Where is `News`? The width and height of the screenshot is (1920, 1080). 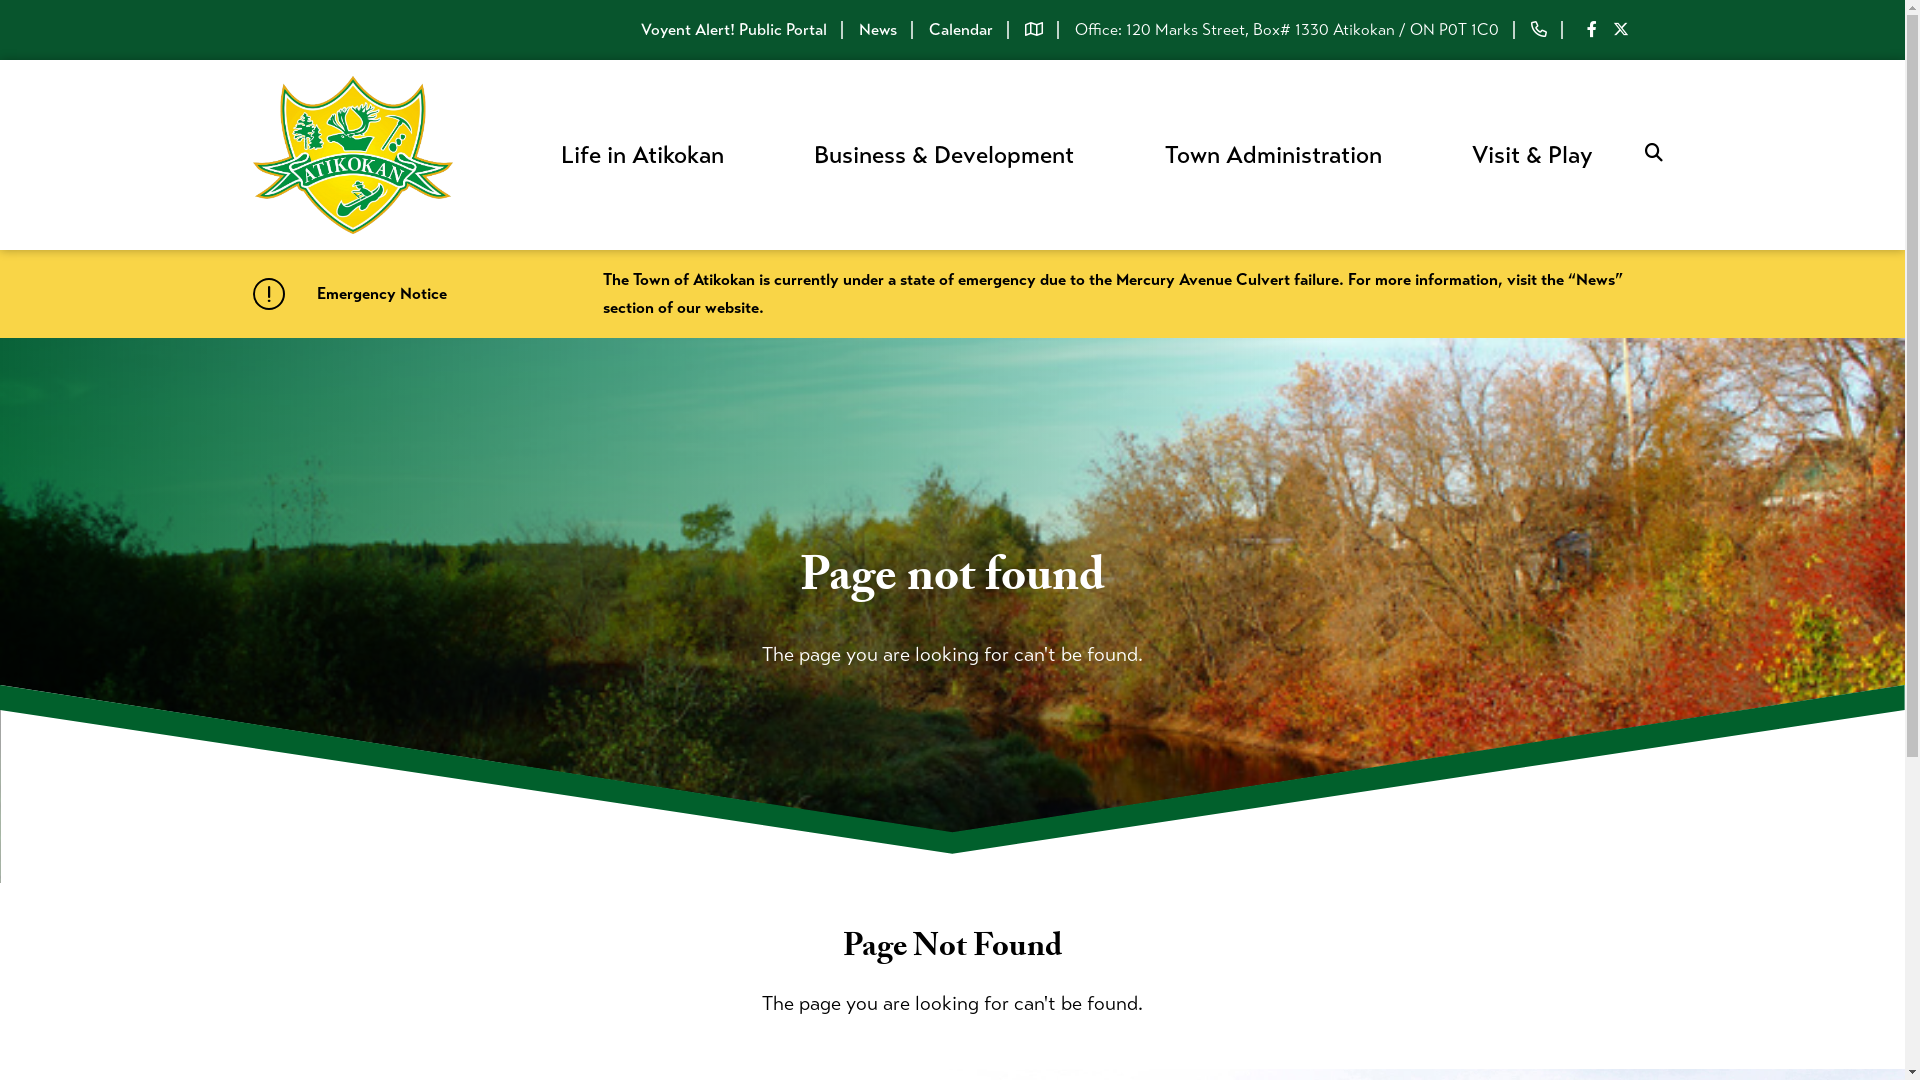 News is located at coordinates (877, 30).